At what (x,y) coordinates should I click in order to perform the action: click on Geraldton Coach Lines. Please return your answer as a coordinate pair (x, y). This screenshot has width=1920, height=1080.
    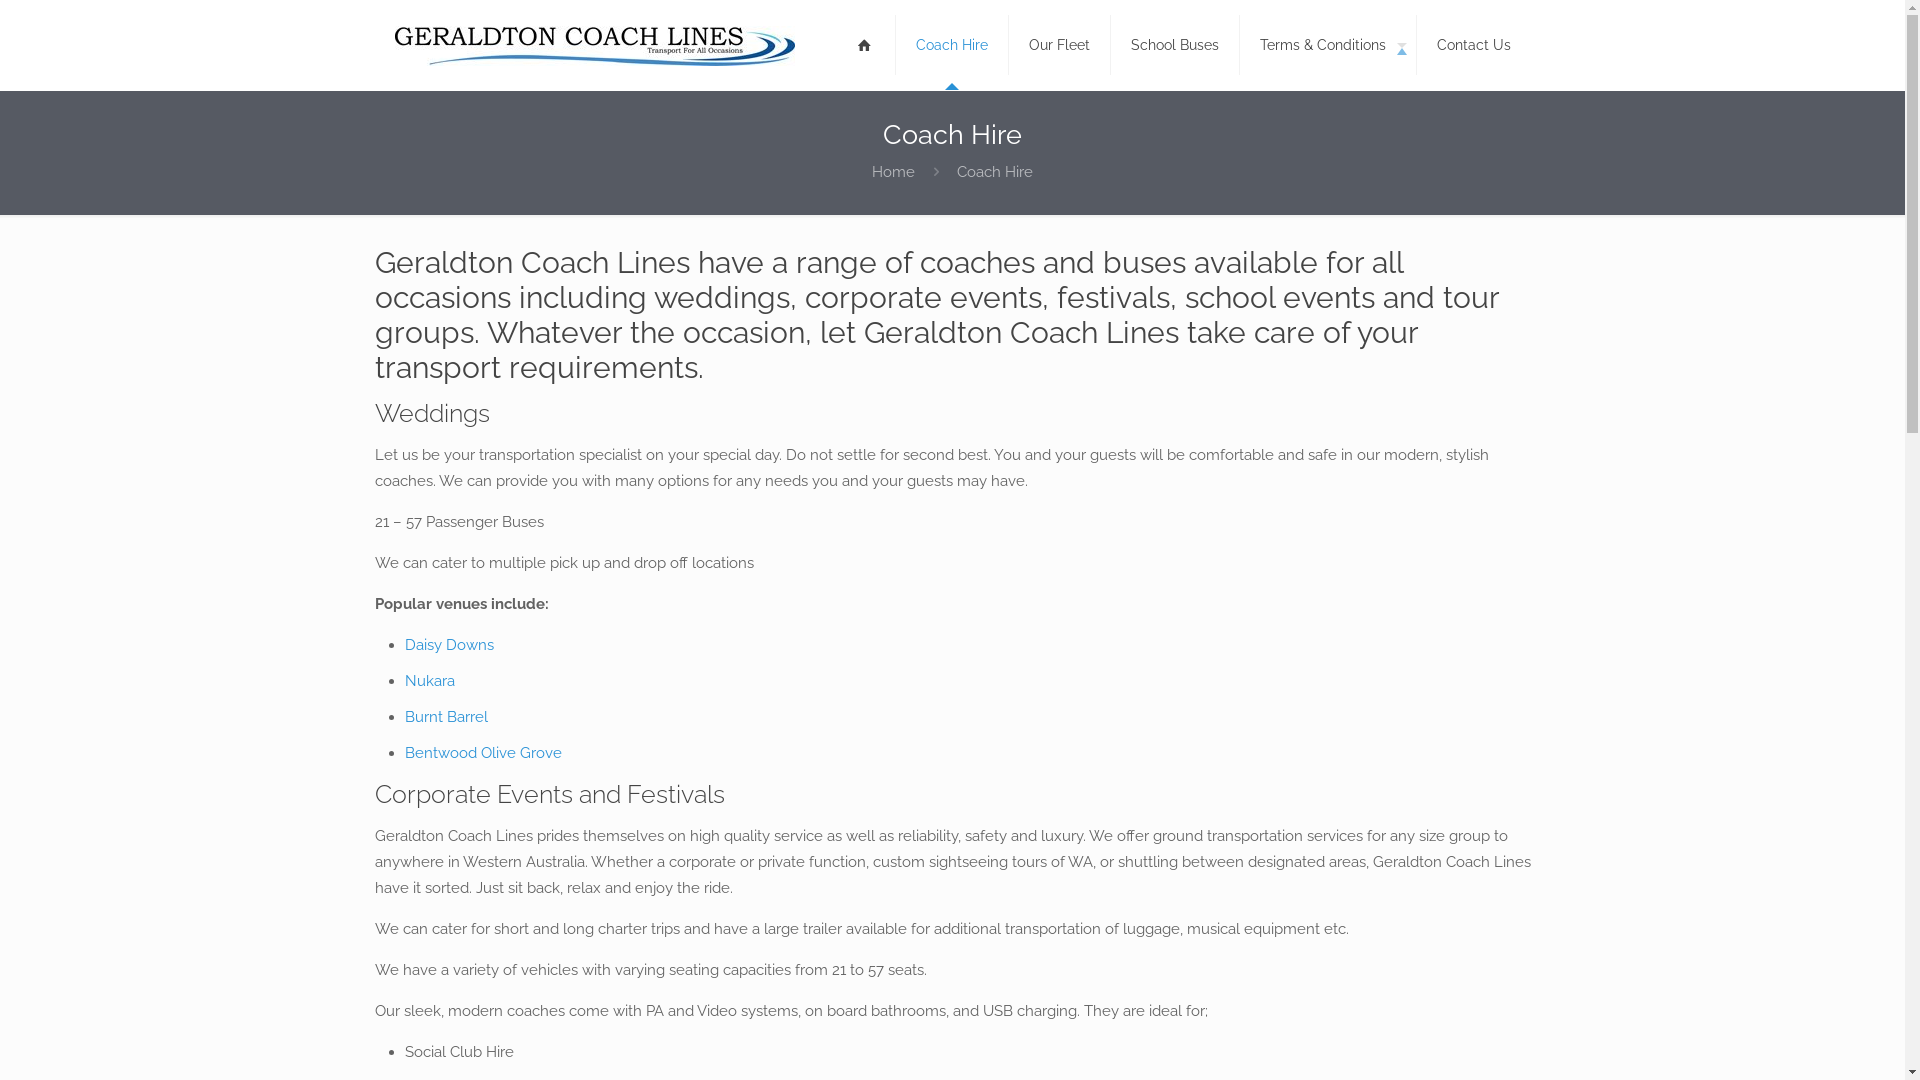
    Looking at the image, I should click on (594, 45).